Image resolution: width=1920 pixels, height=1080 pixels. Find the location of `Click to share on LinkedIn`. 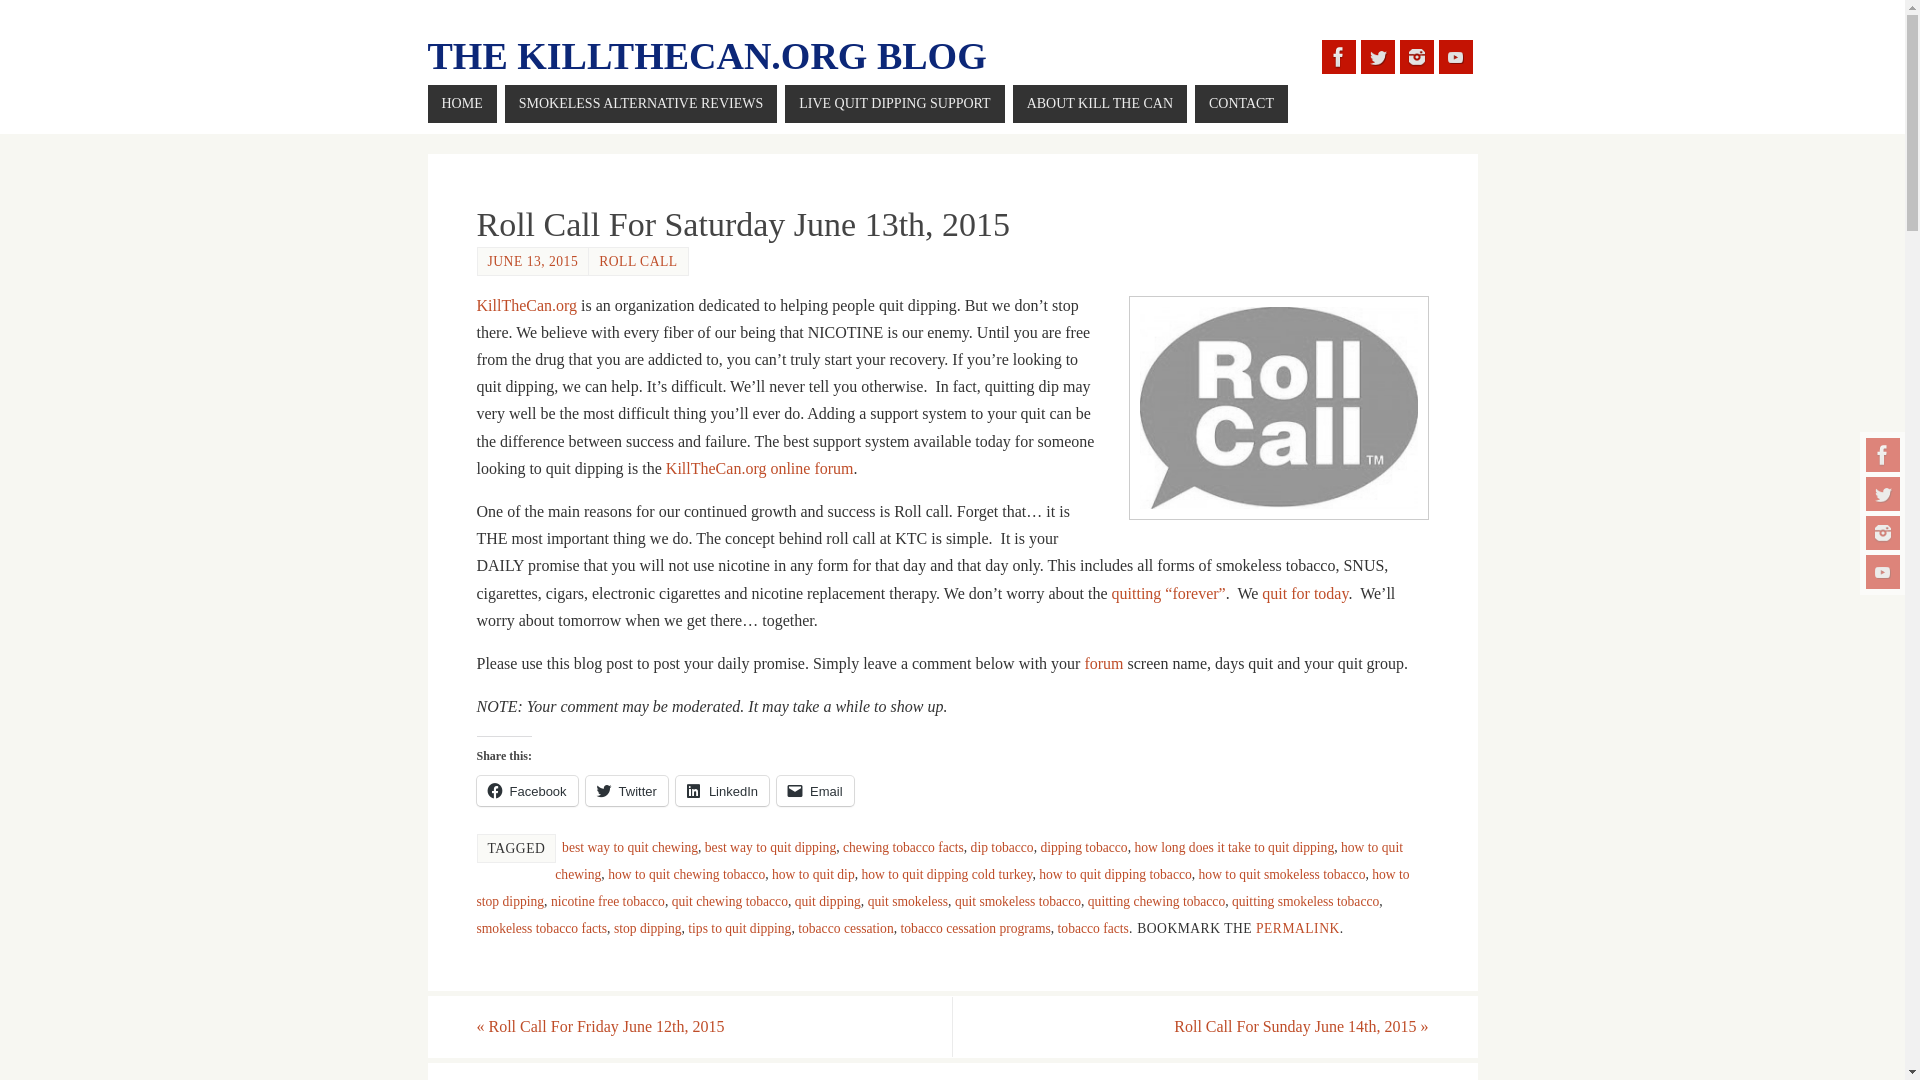

Click to share on LinkedIn is located at coordinates (722, 790).